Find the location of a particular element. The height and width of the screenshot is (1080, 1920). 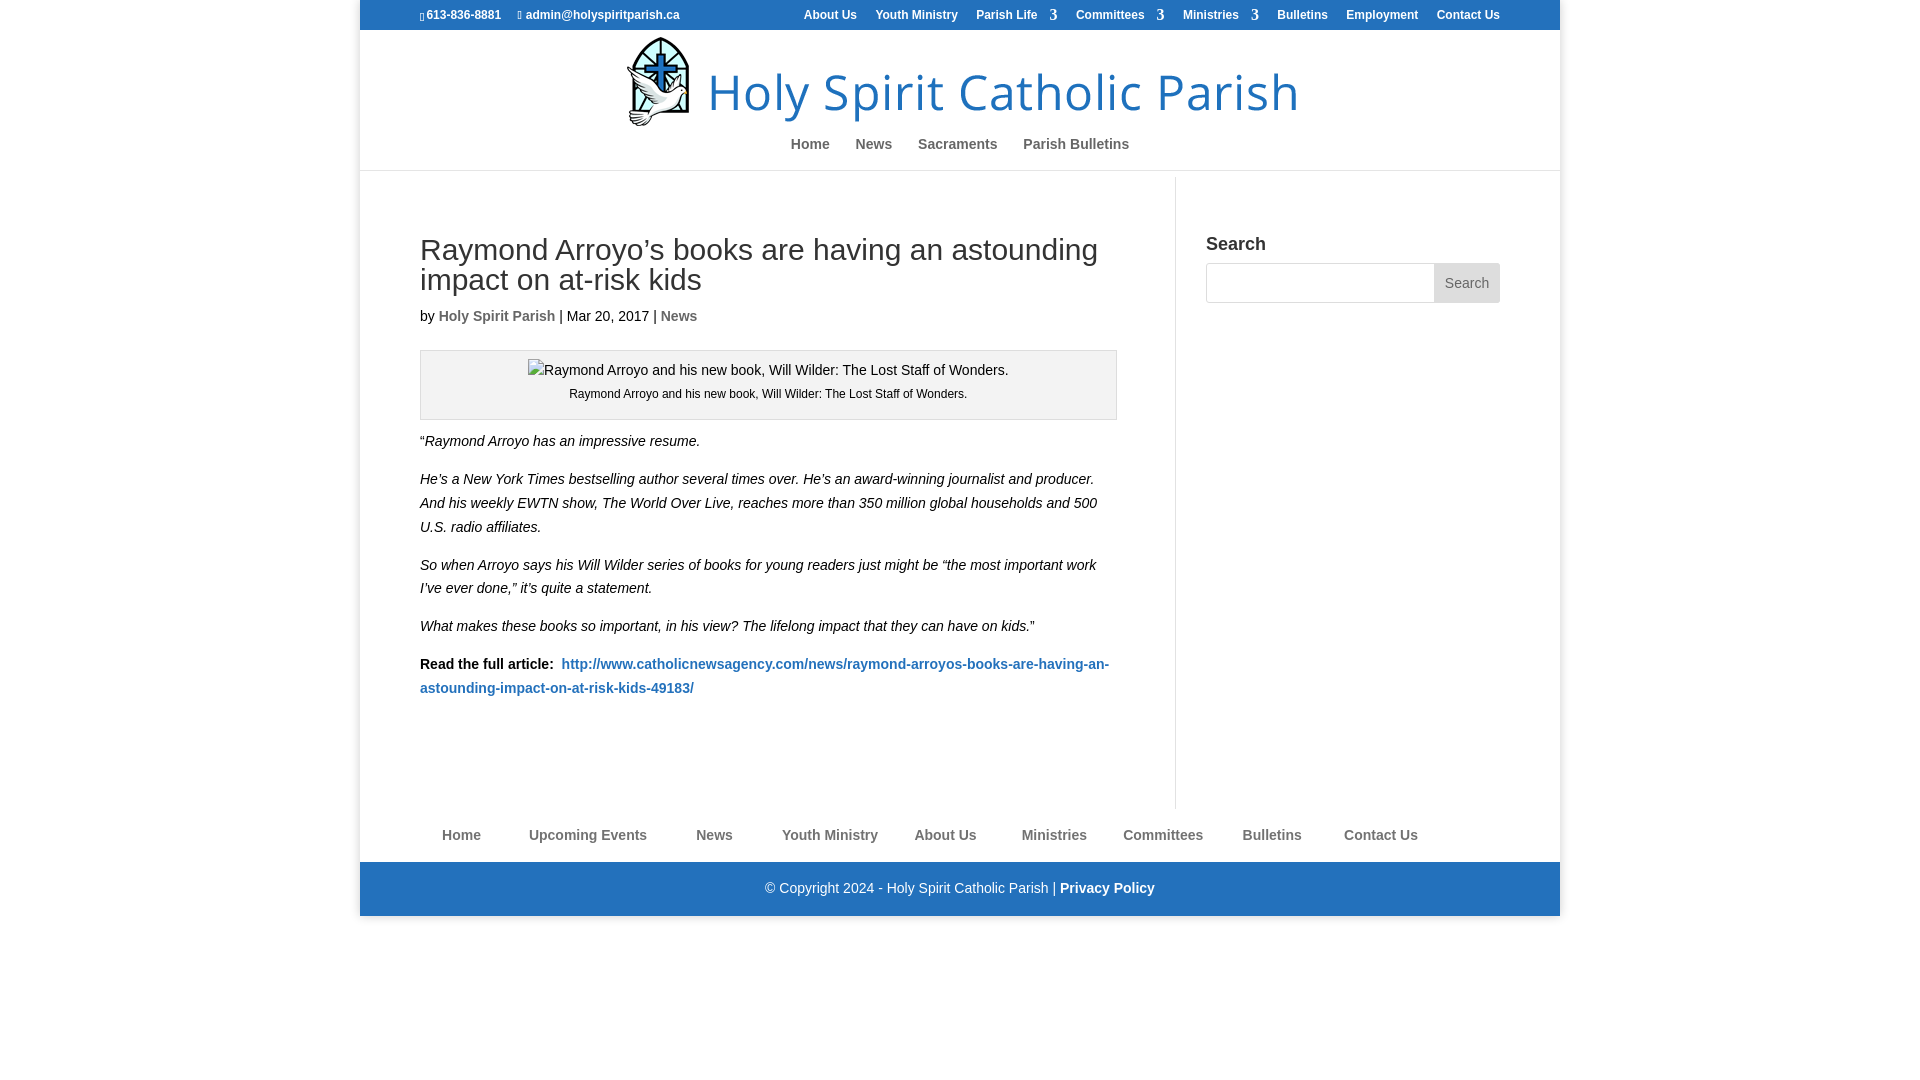

Bulletins is located at coordinates (1302, 19).